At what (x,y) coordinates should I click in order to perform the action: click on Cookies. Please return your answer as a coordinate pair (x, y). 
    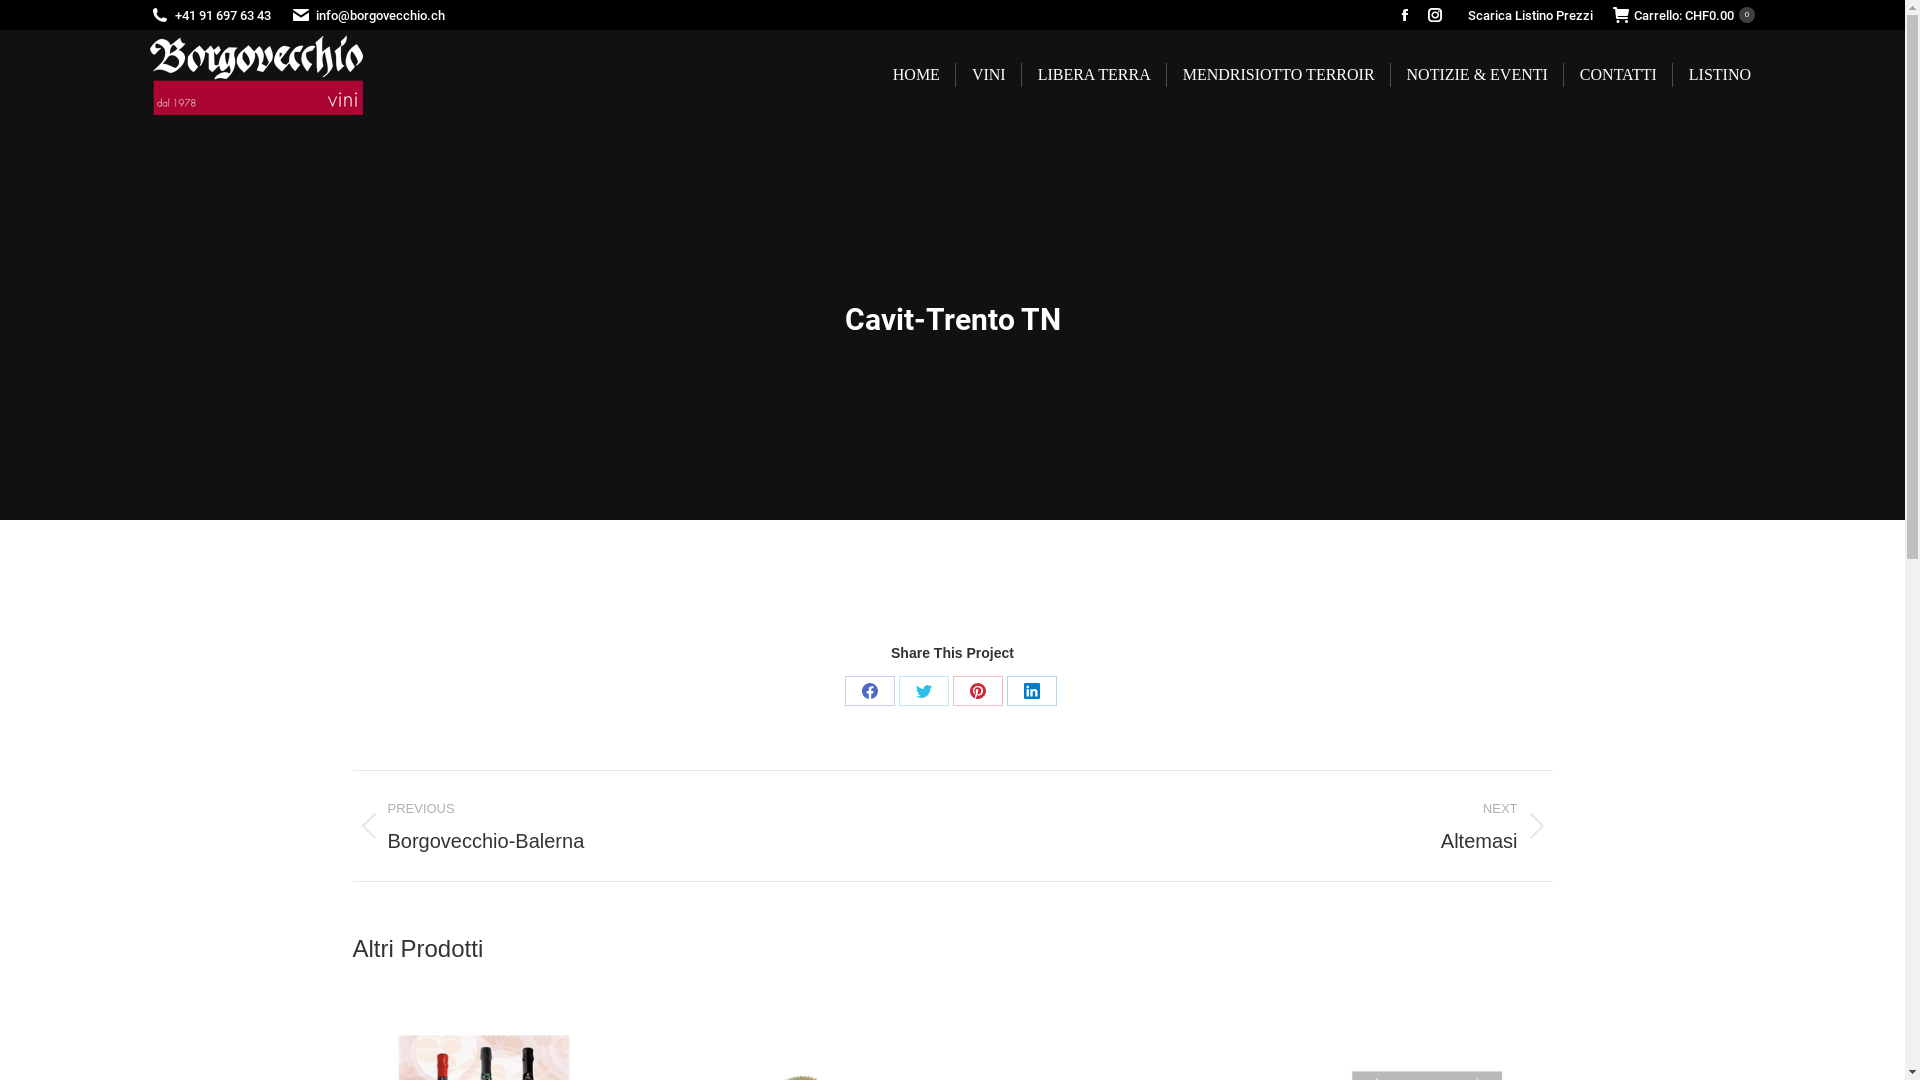
    Looking at the image, I should click on (1530, 1051).